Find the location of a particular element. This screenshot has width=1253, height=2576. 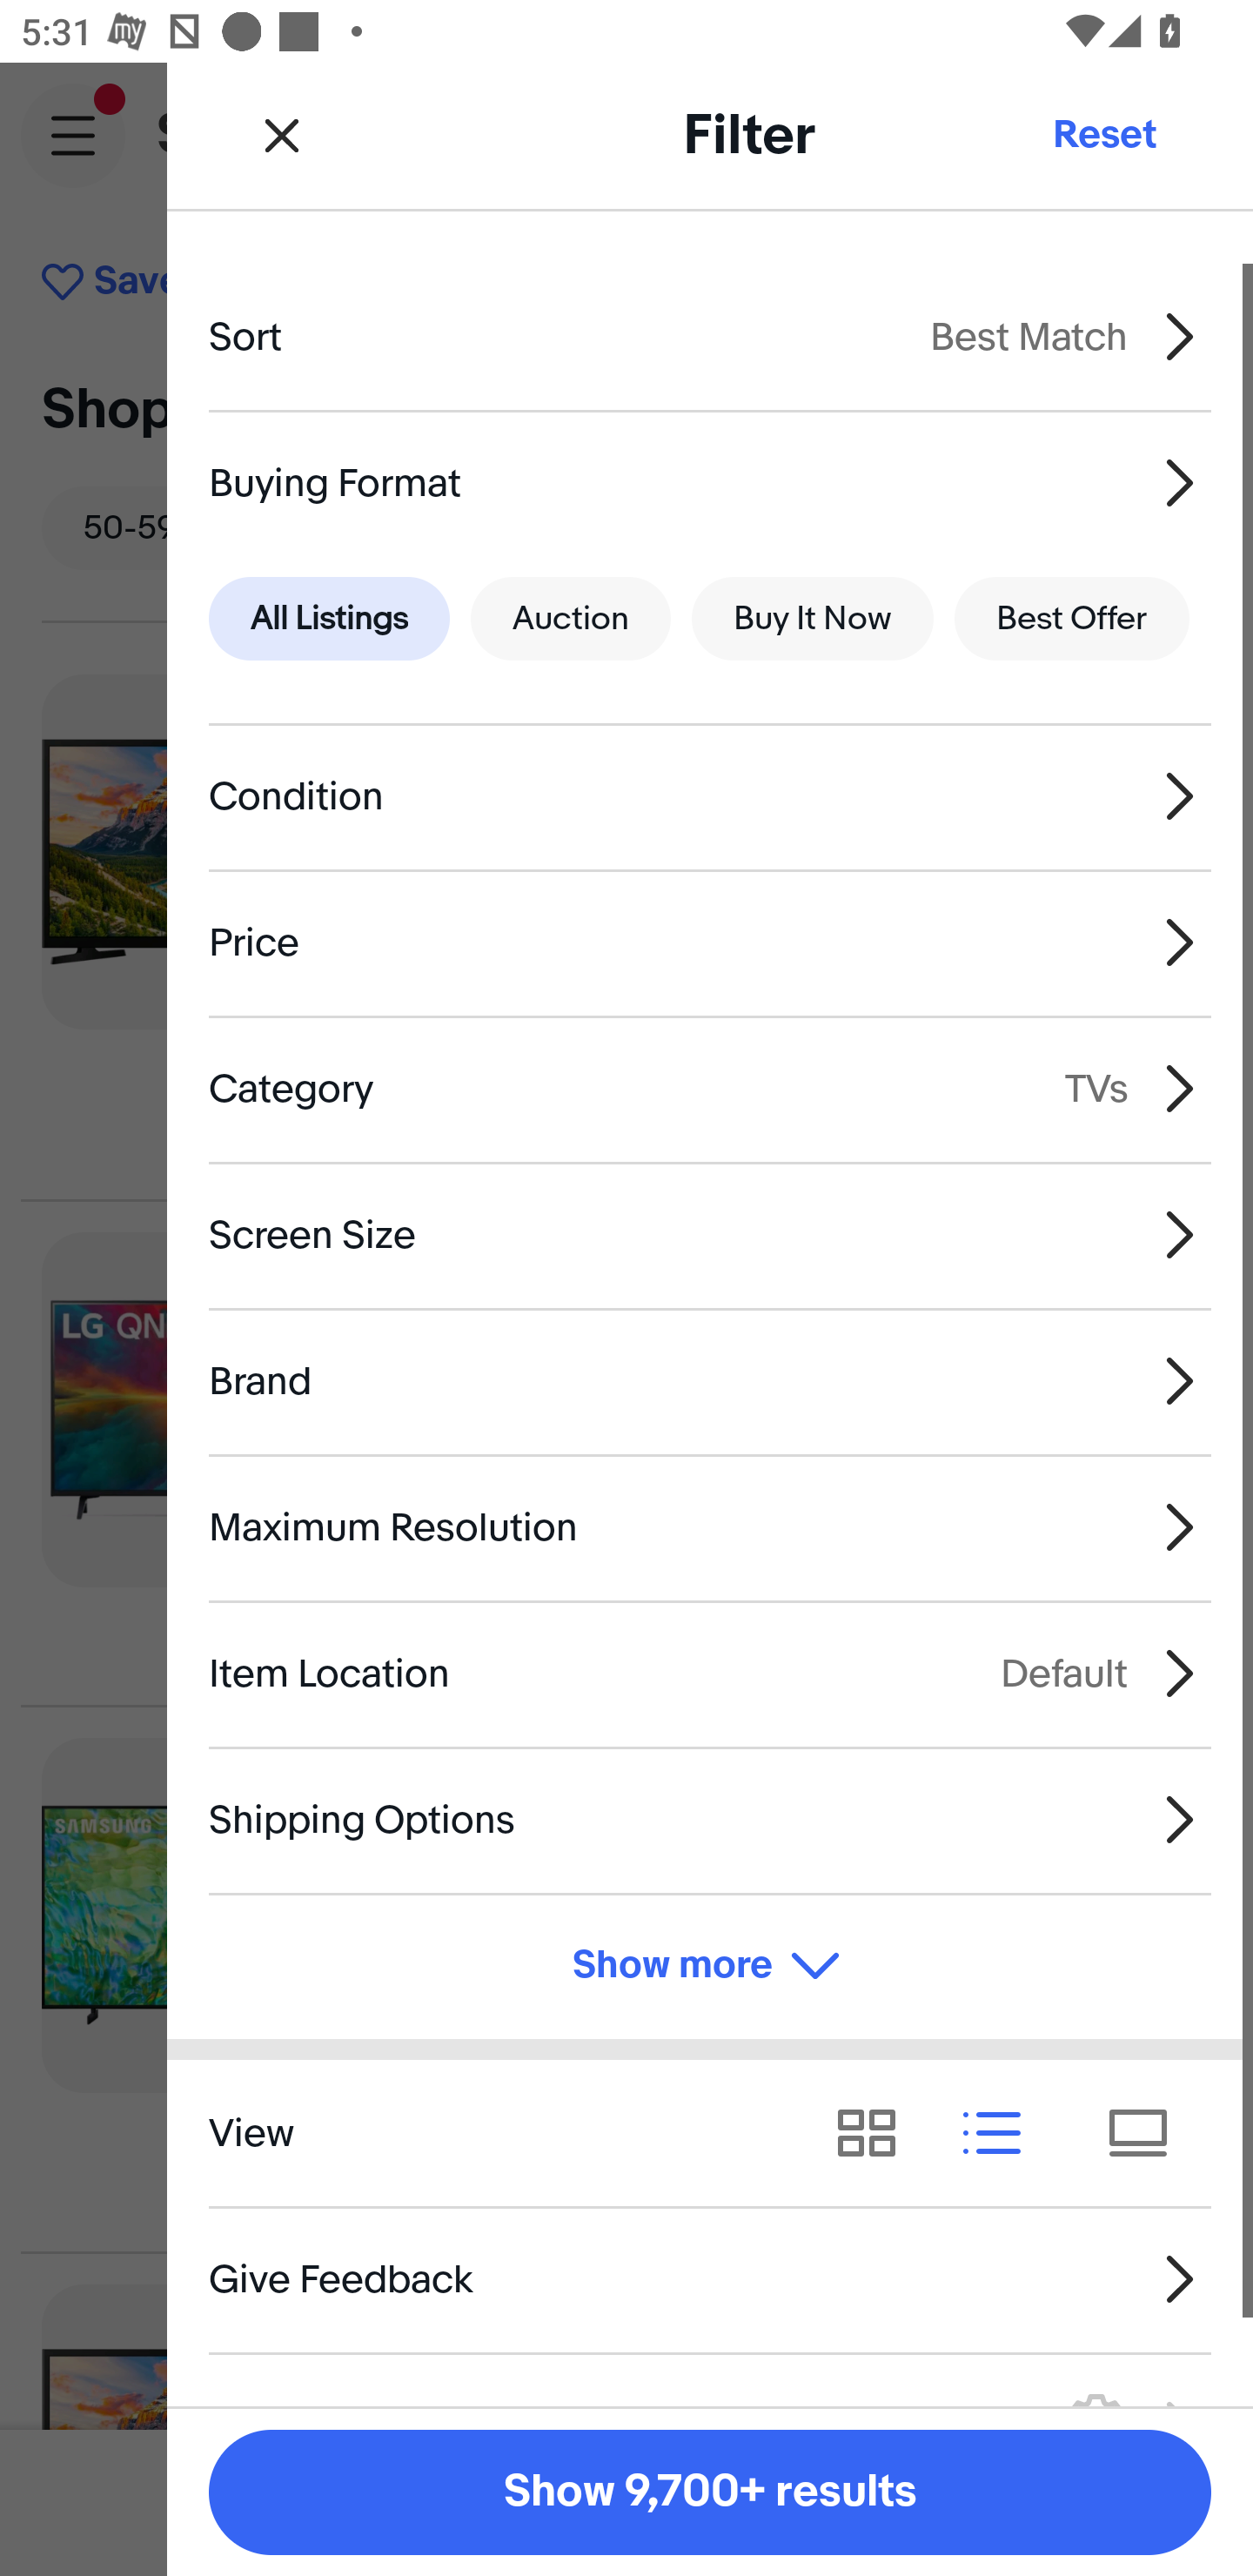

Show more is located at coordinates (710, 1967).